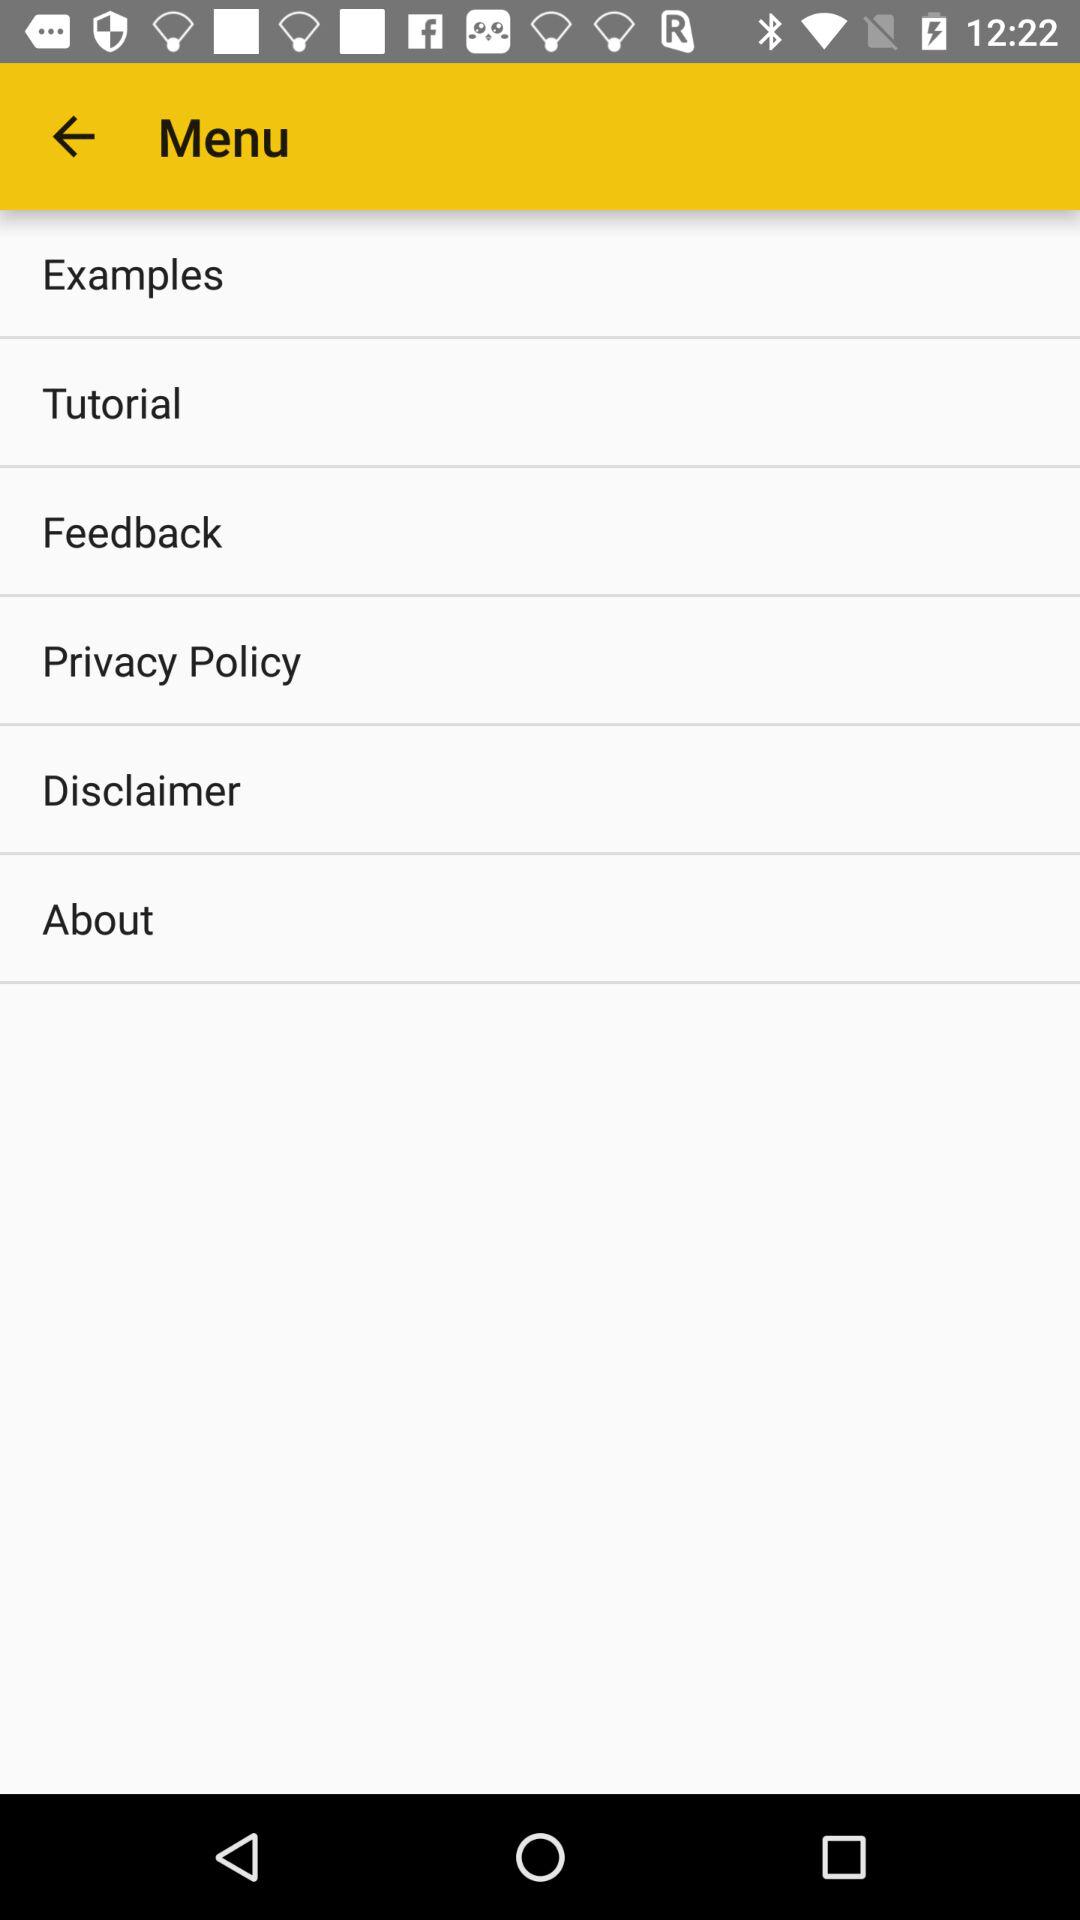 The width and height of the screenshot is (1080, 1920). I want to click on launch feedback, so click(540, 530).